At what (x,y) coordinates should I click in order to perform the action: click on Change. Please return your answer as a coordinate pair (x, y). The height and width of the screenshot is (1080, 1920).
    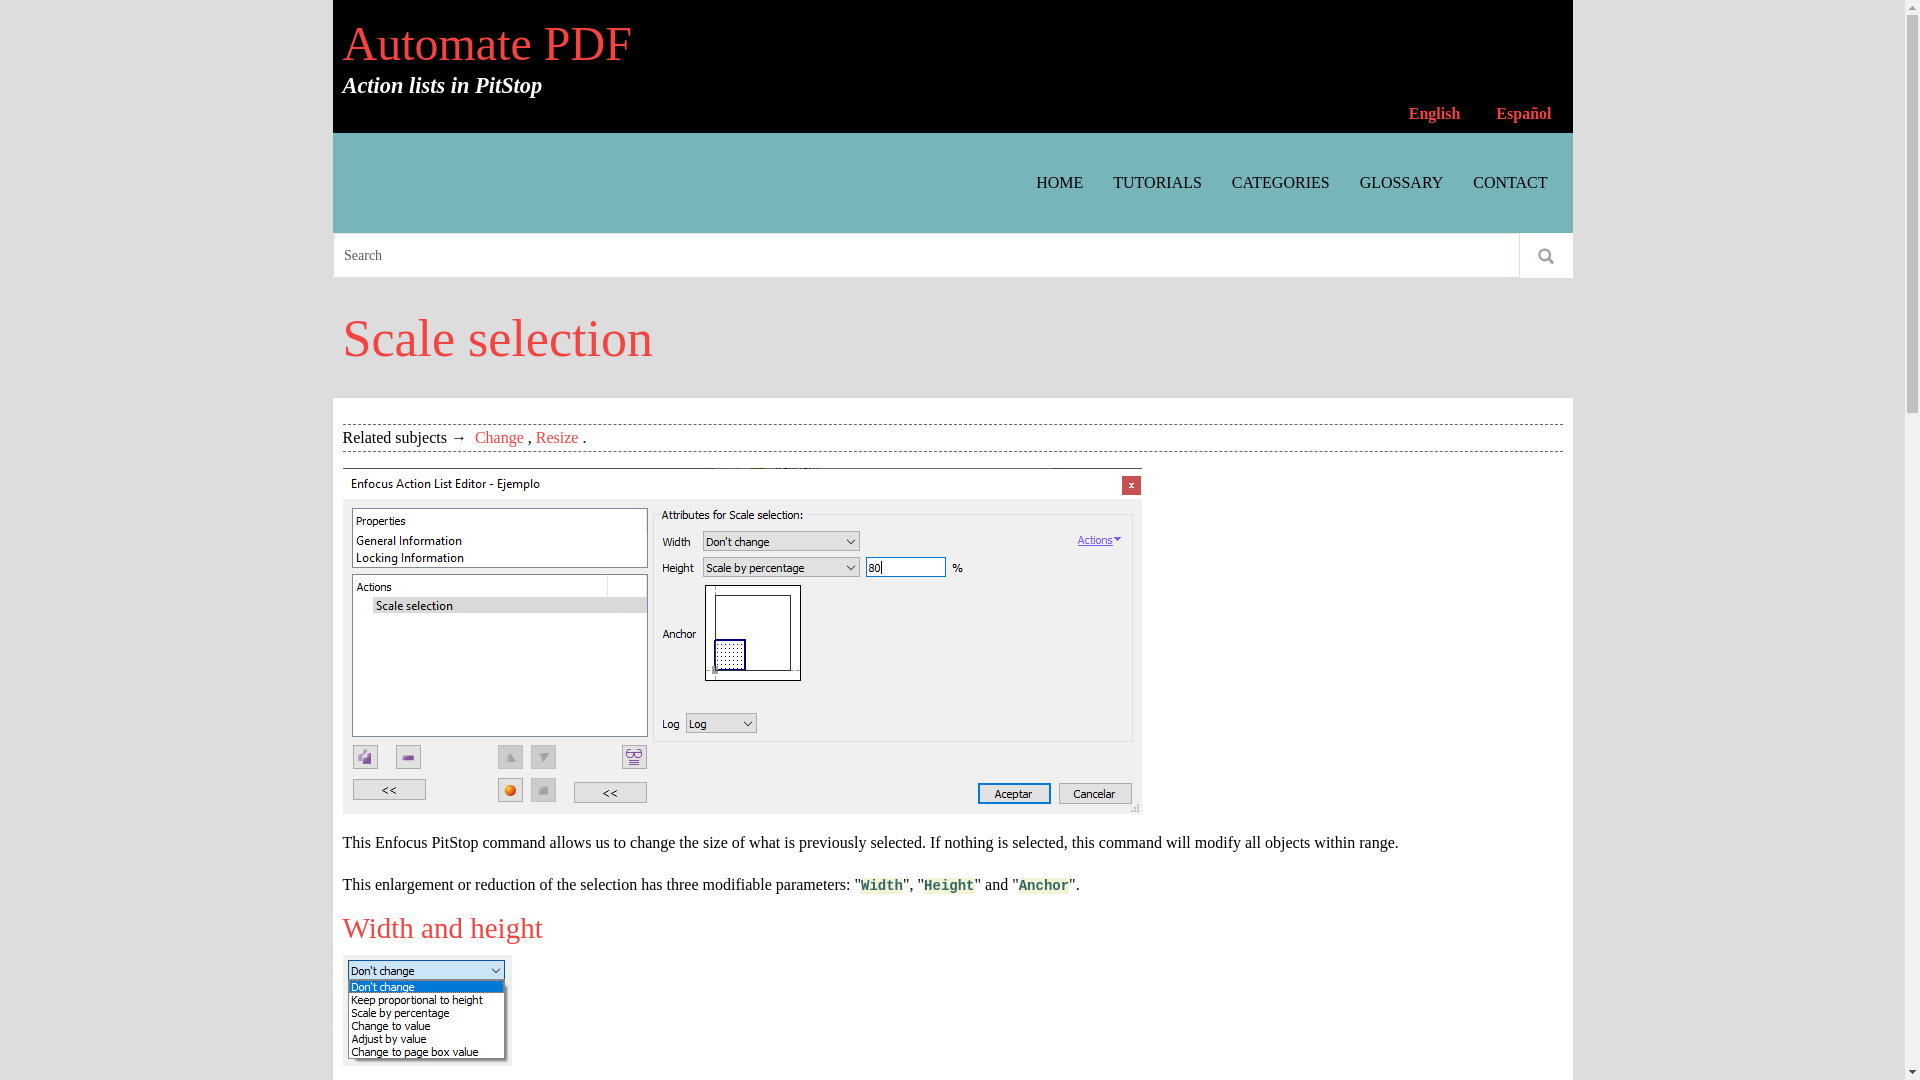
    Looking at the image, I should click on (499, 437).